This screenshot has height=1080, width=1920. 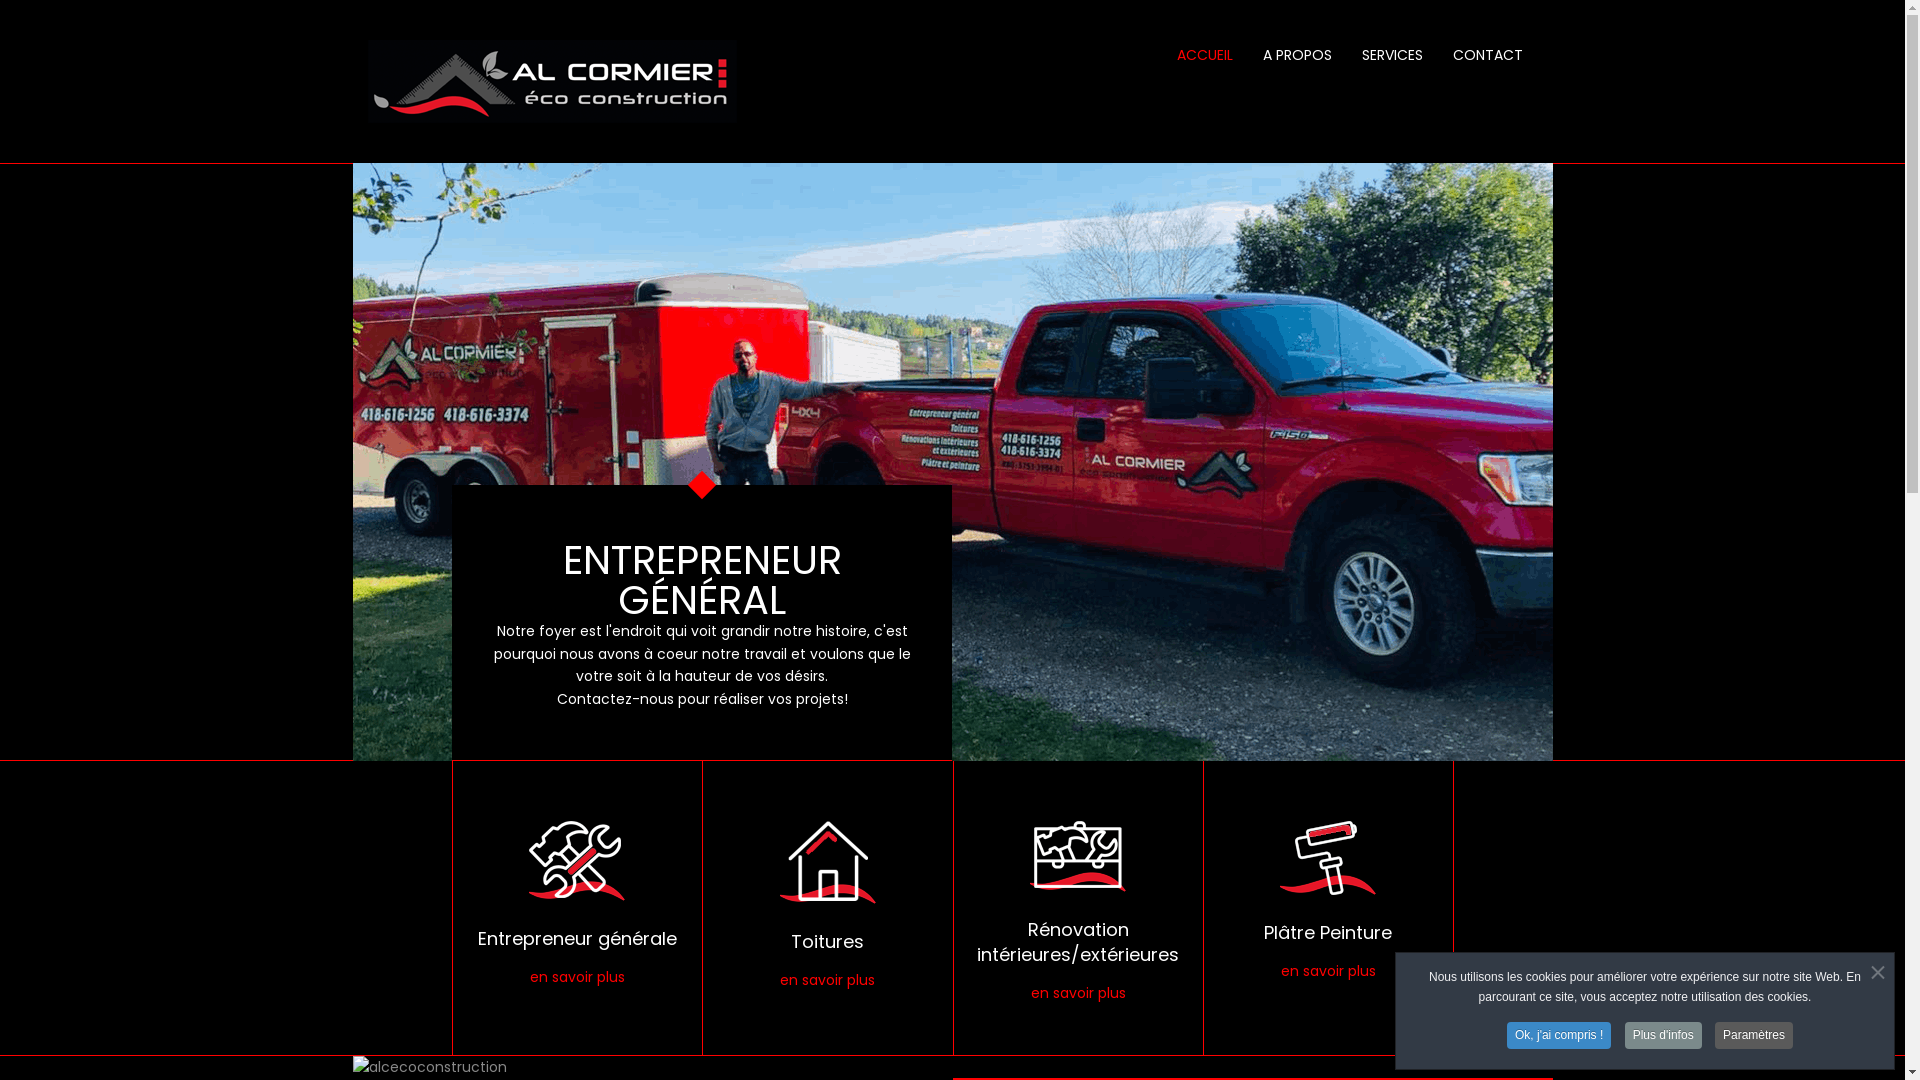 What do you see at coordinates (906, 426) in the screenshot?
I see `1` at bounding box center [906, 426].